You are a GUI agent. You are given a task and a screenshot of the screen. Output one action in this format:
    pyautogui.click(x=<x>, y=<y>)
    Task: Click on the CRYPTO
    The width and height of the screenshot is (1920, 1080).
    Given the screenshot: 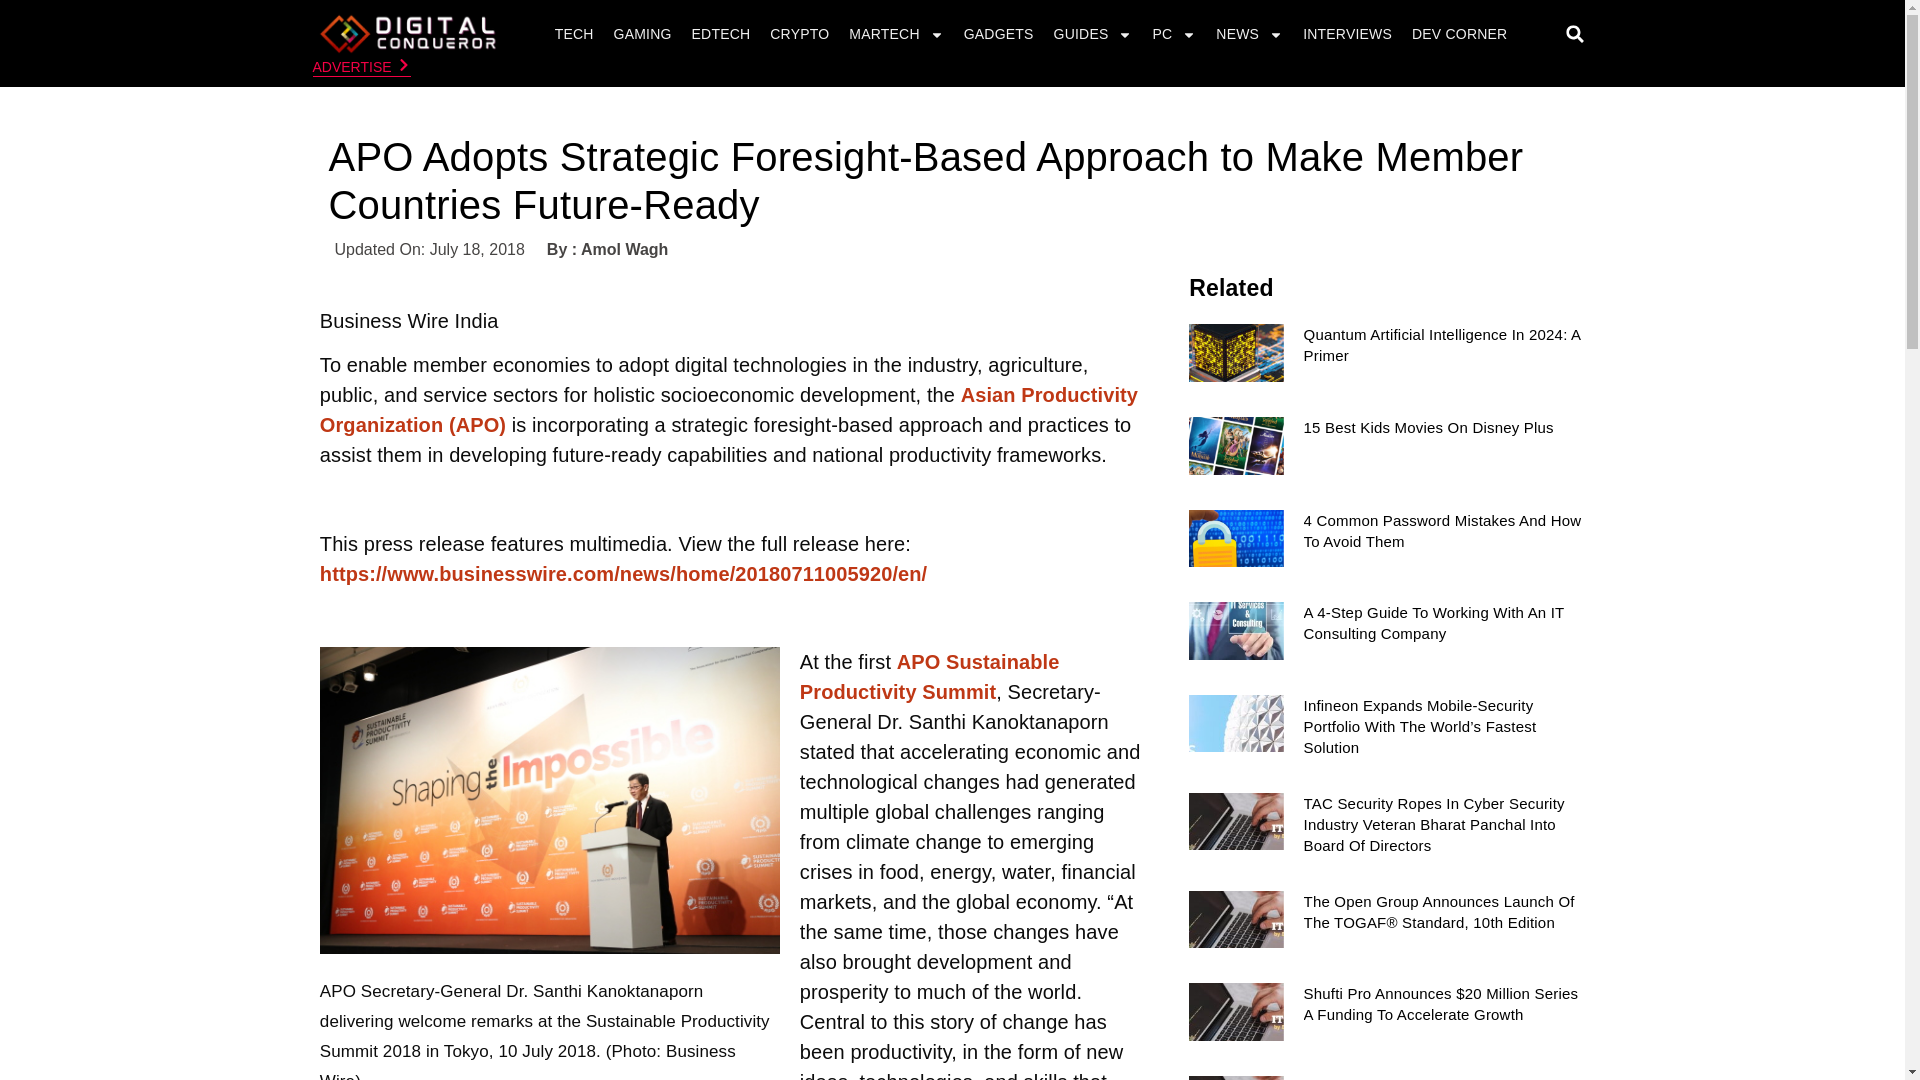 What is the action you would take?
    pyautogui.click(x=798, y=34)
    